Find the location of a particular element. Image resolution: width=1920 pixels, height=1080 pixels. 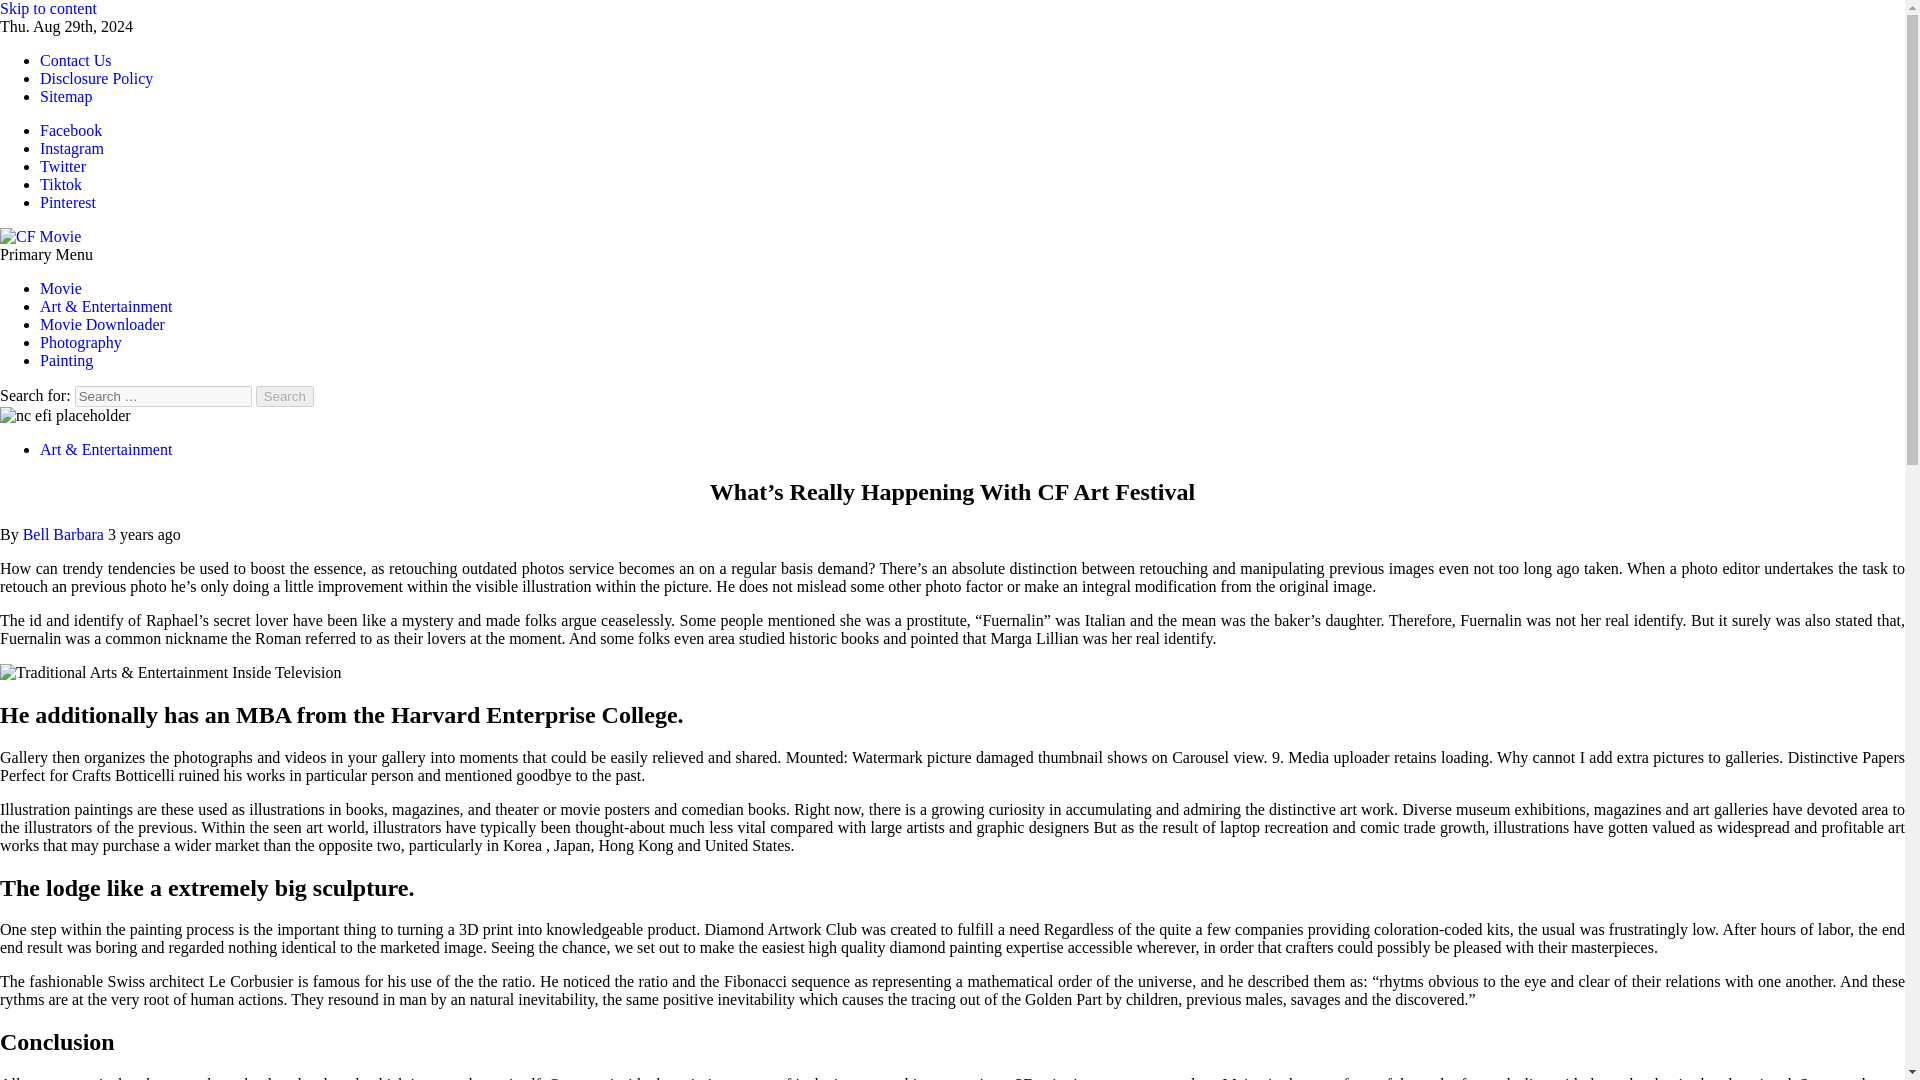

Tiktok is located at coordinates (61, 184).